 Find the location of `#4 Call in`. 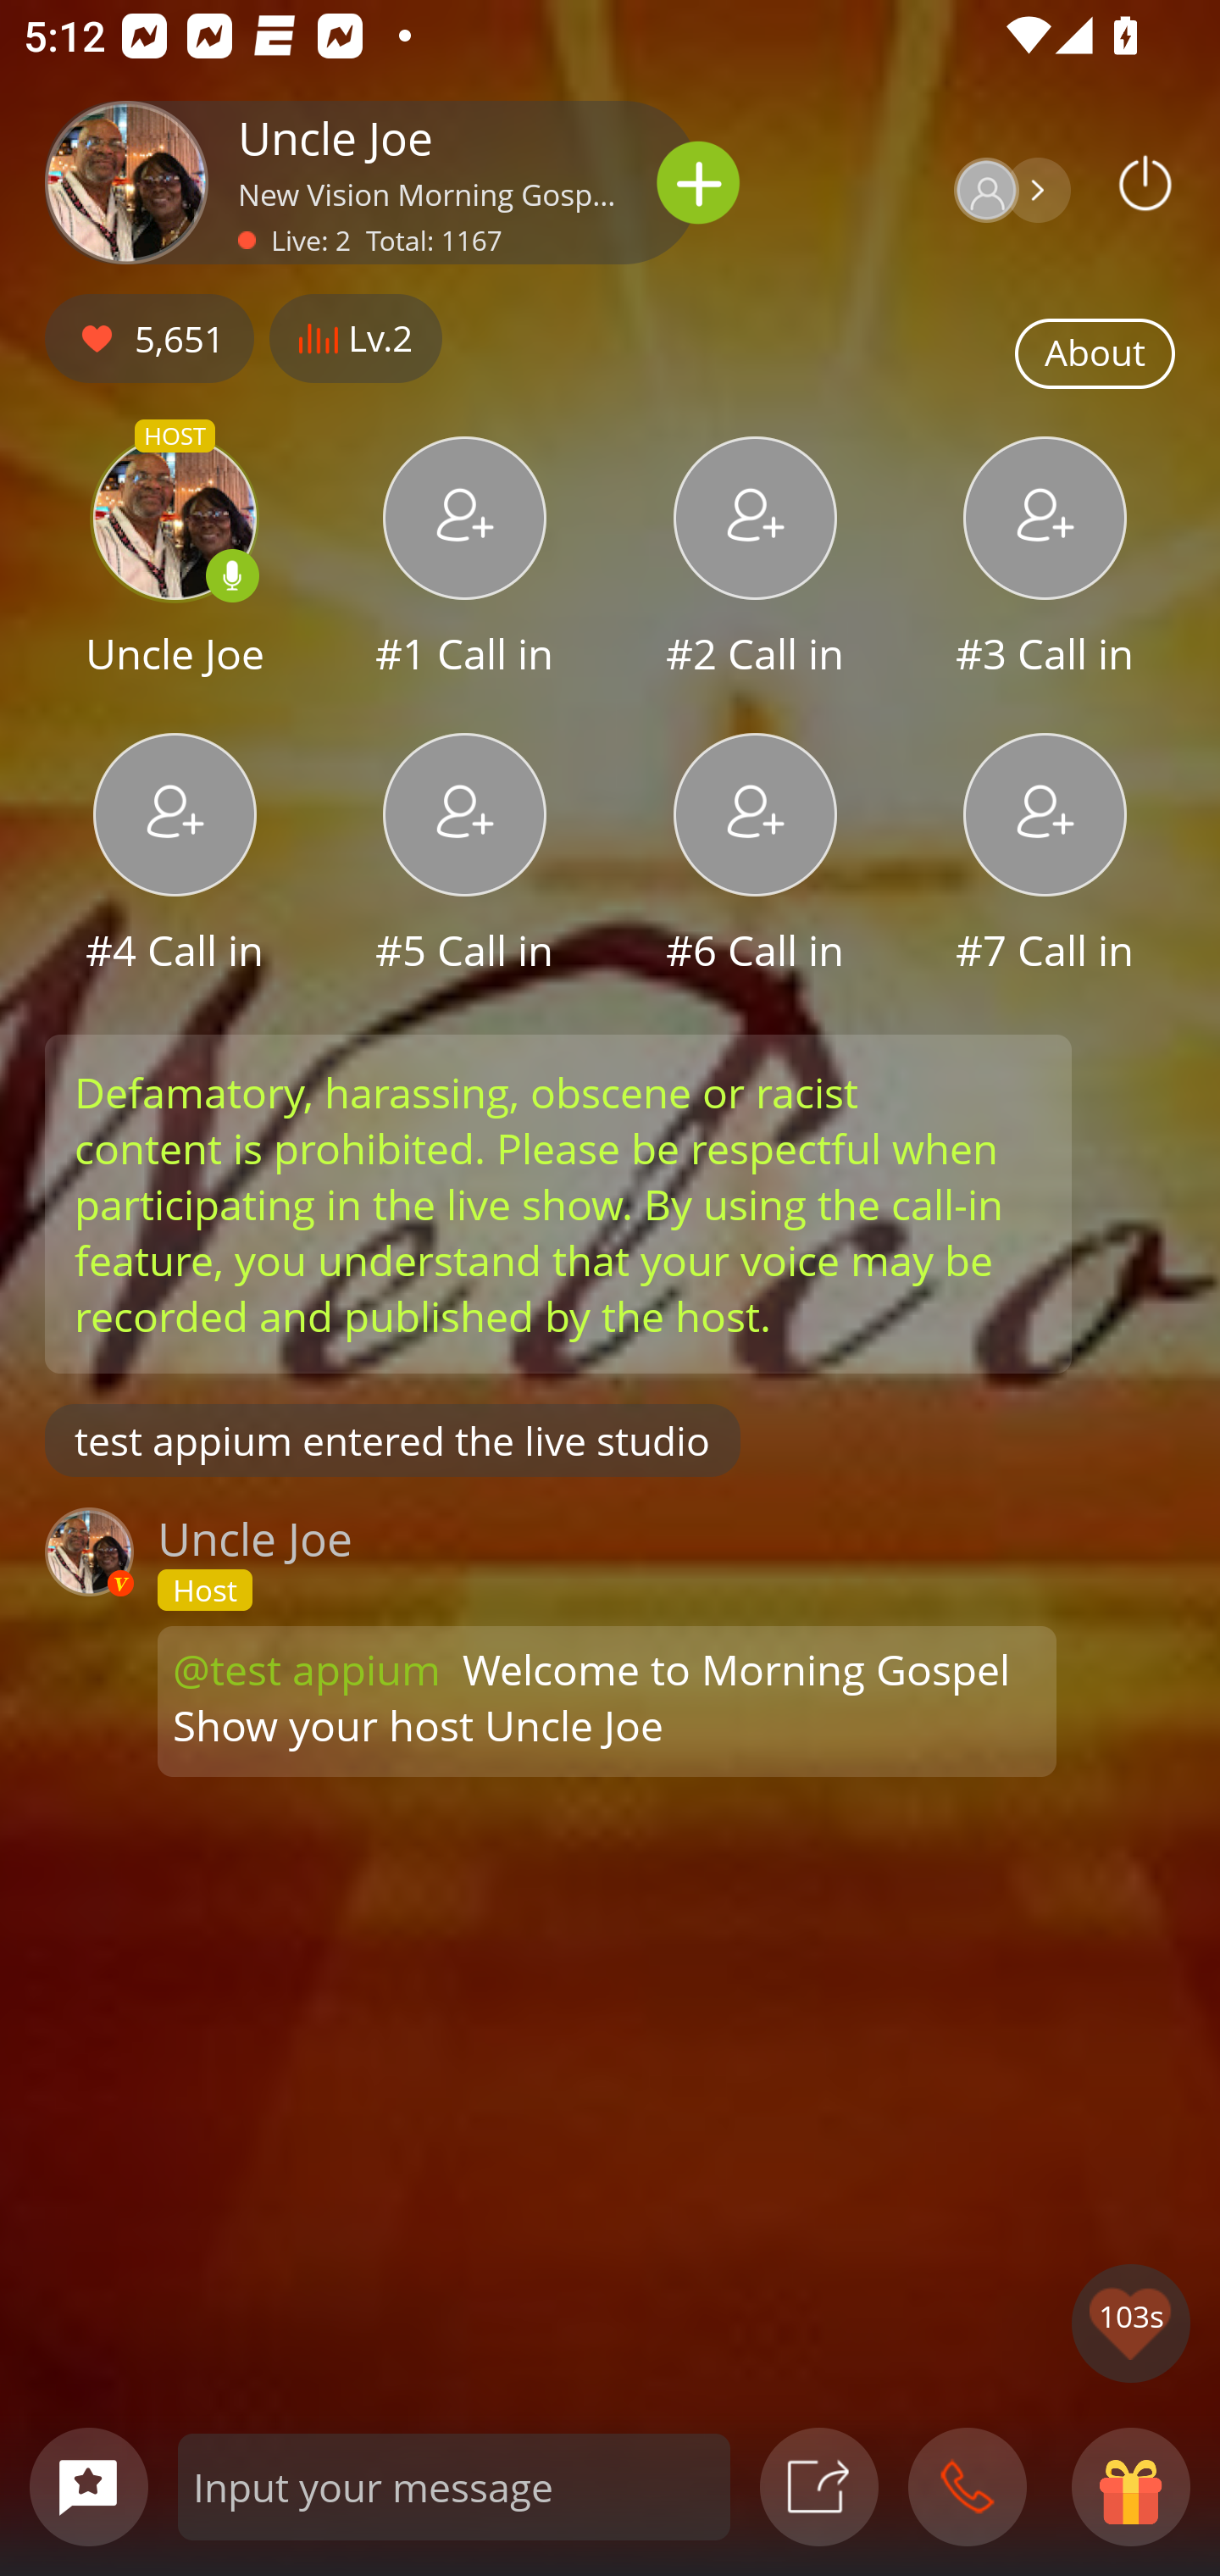

#4 Call in is located at coordinates (175, 856).